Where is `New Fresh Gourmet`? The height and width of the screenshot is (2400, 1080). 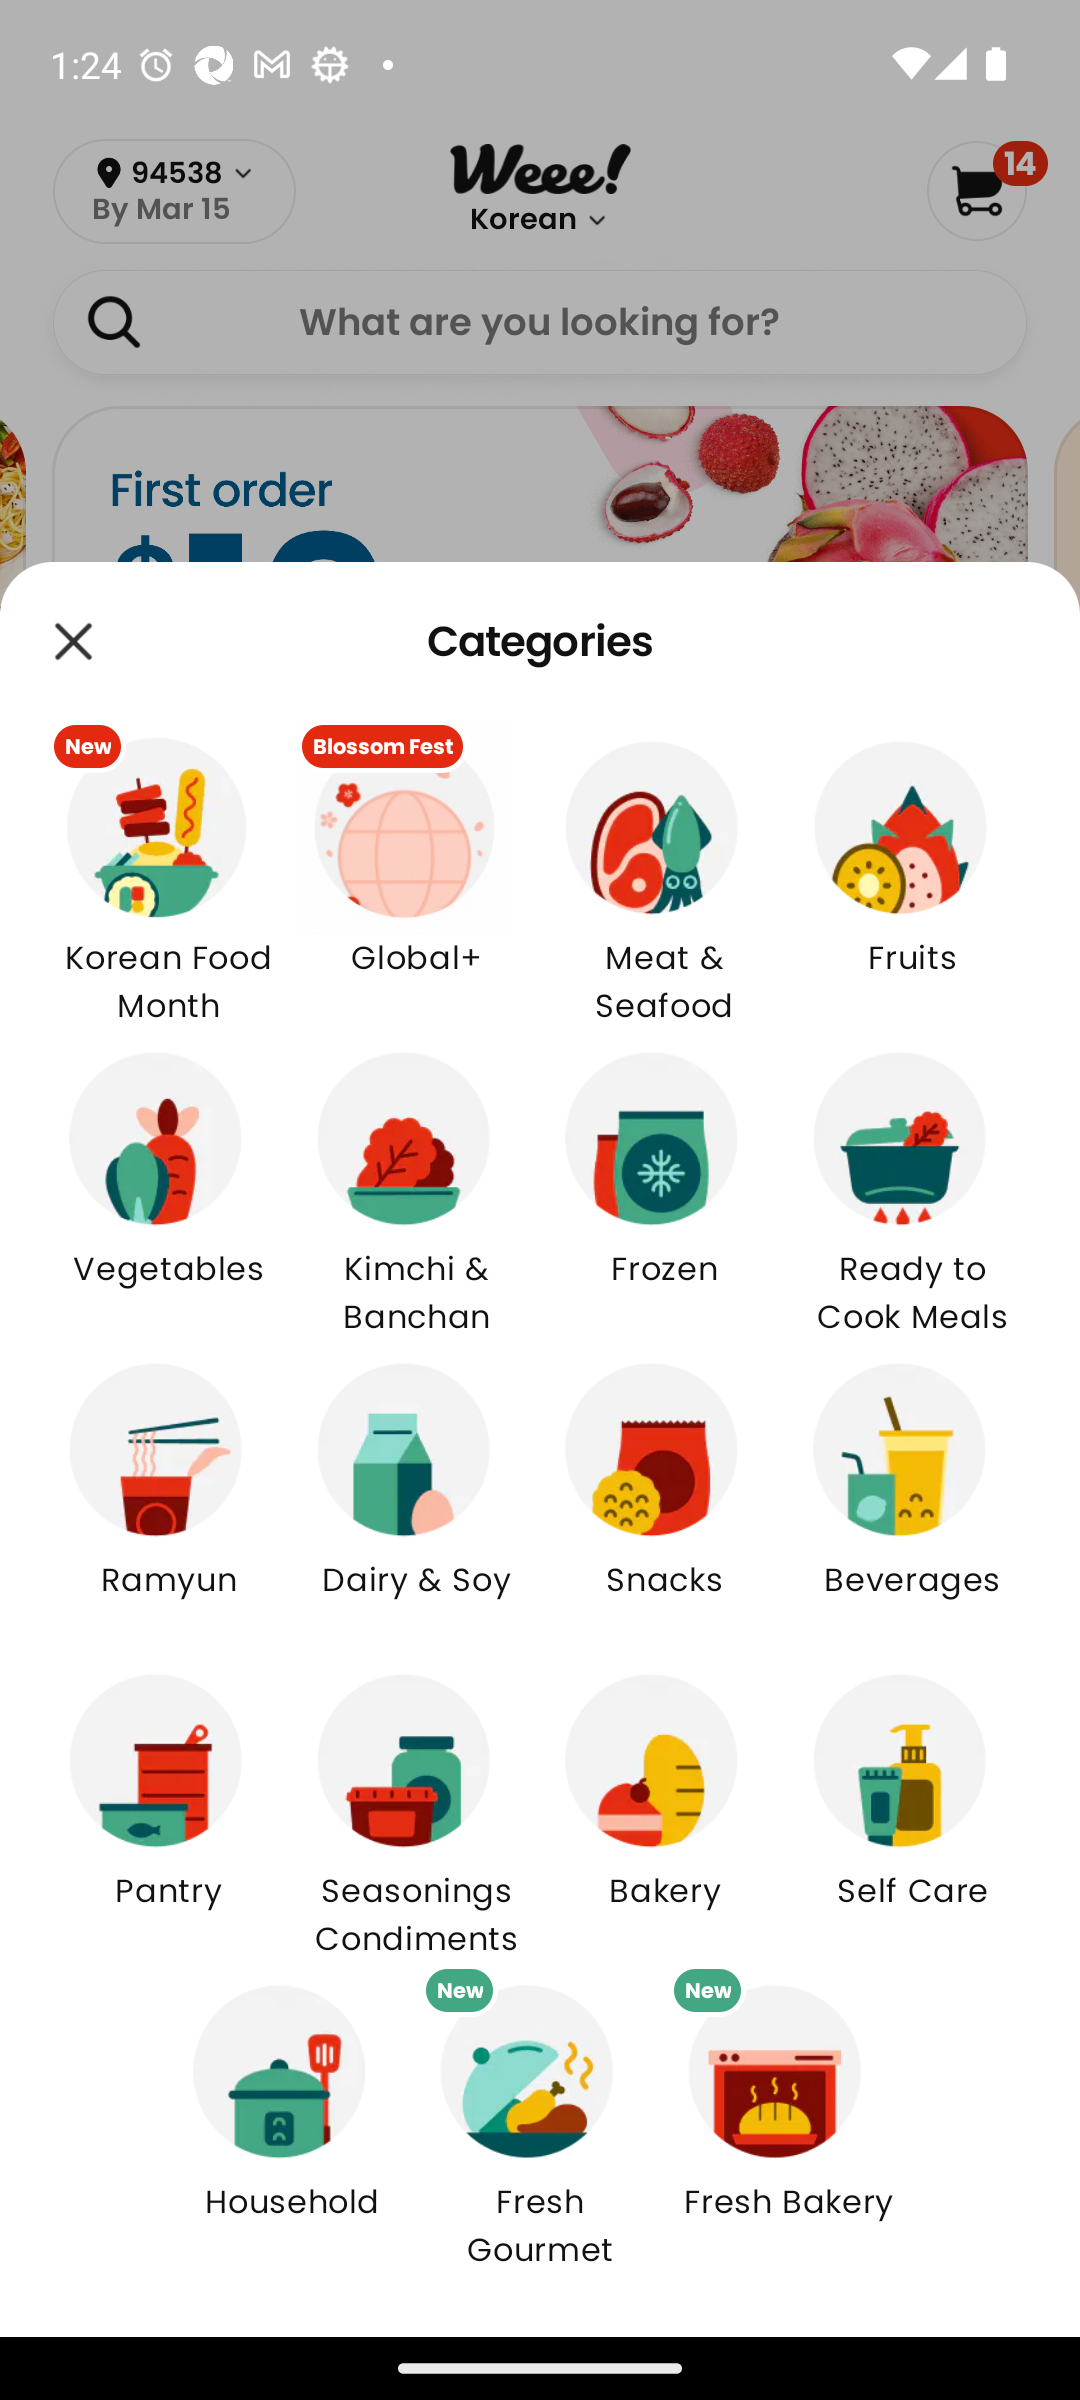 New Fresh Gourmet is located at coordinates (540, 2118).